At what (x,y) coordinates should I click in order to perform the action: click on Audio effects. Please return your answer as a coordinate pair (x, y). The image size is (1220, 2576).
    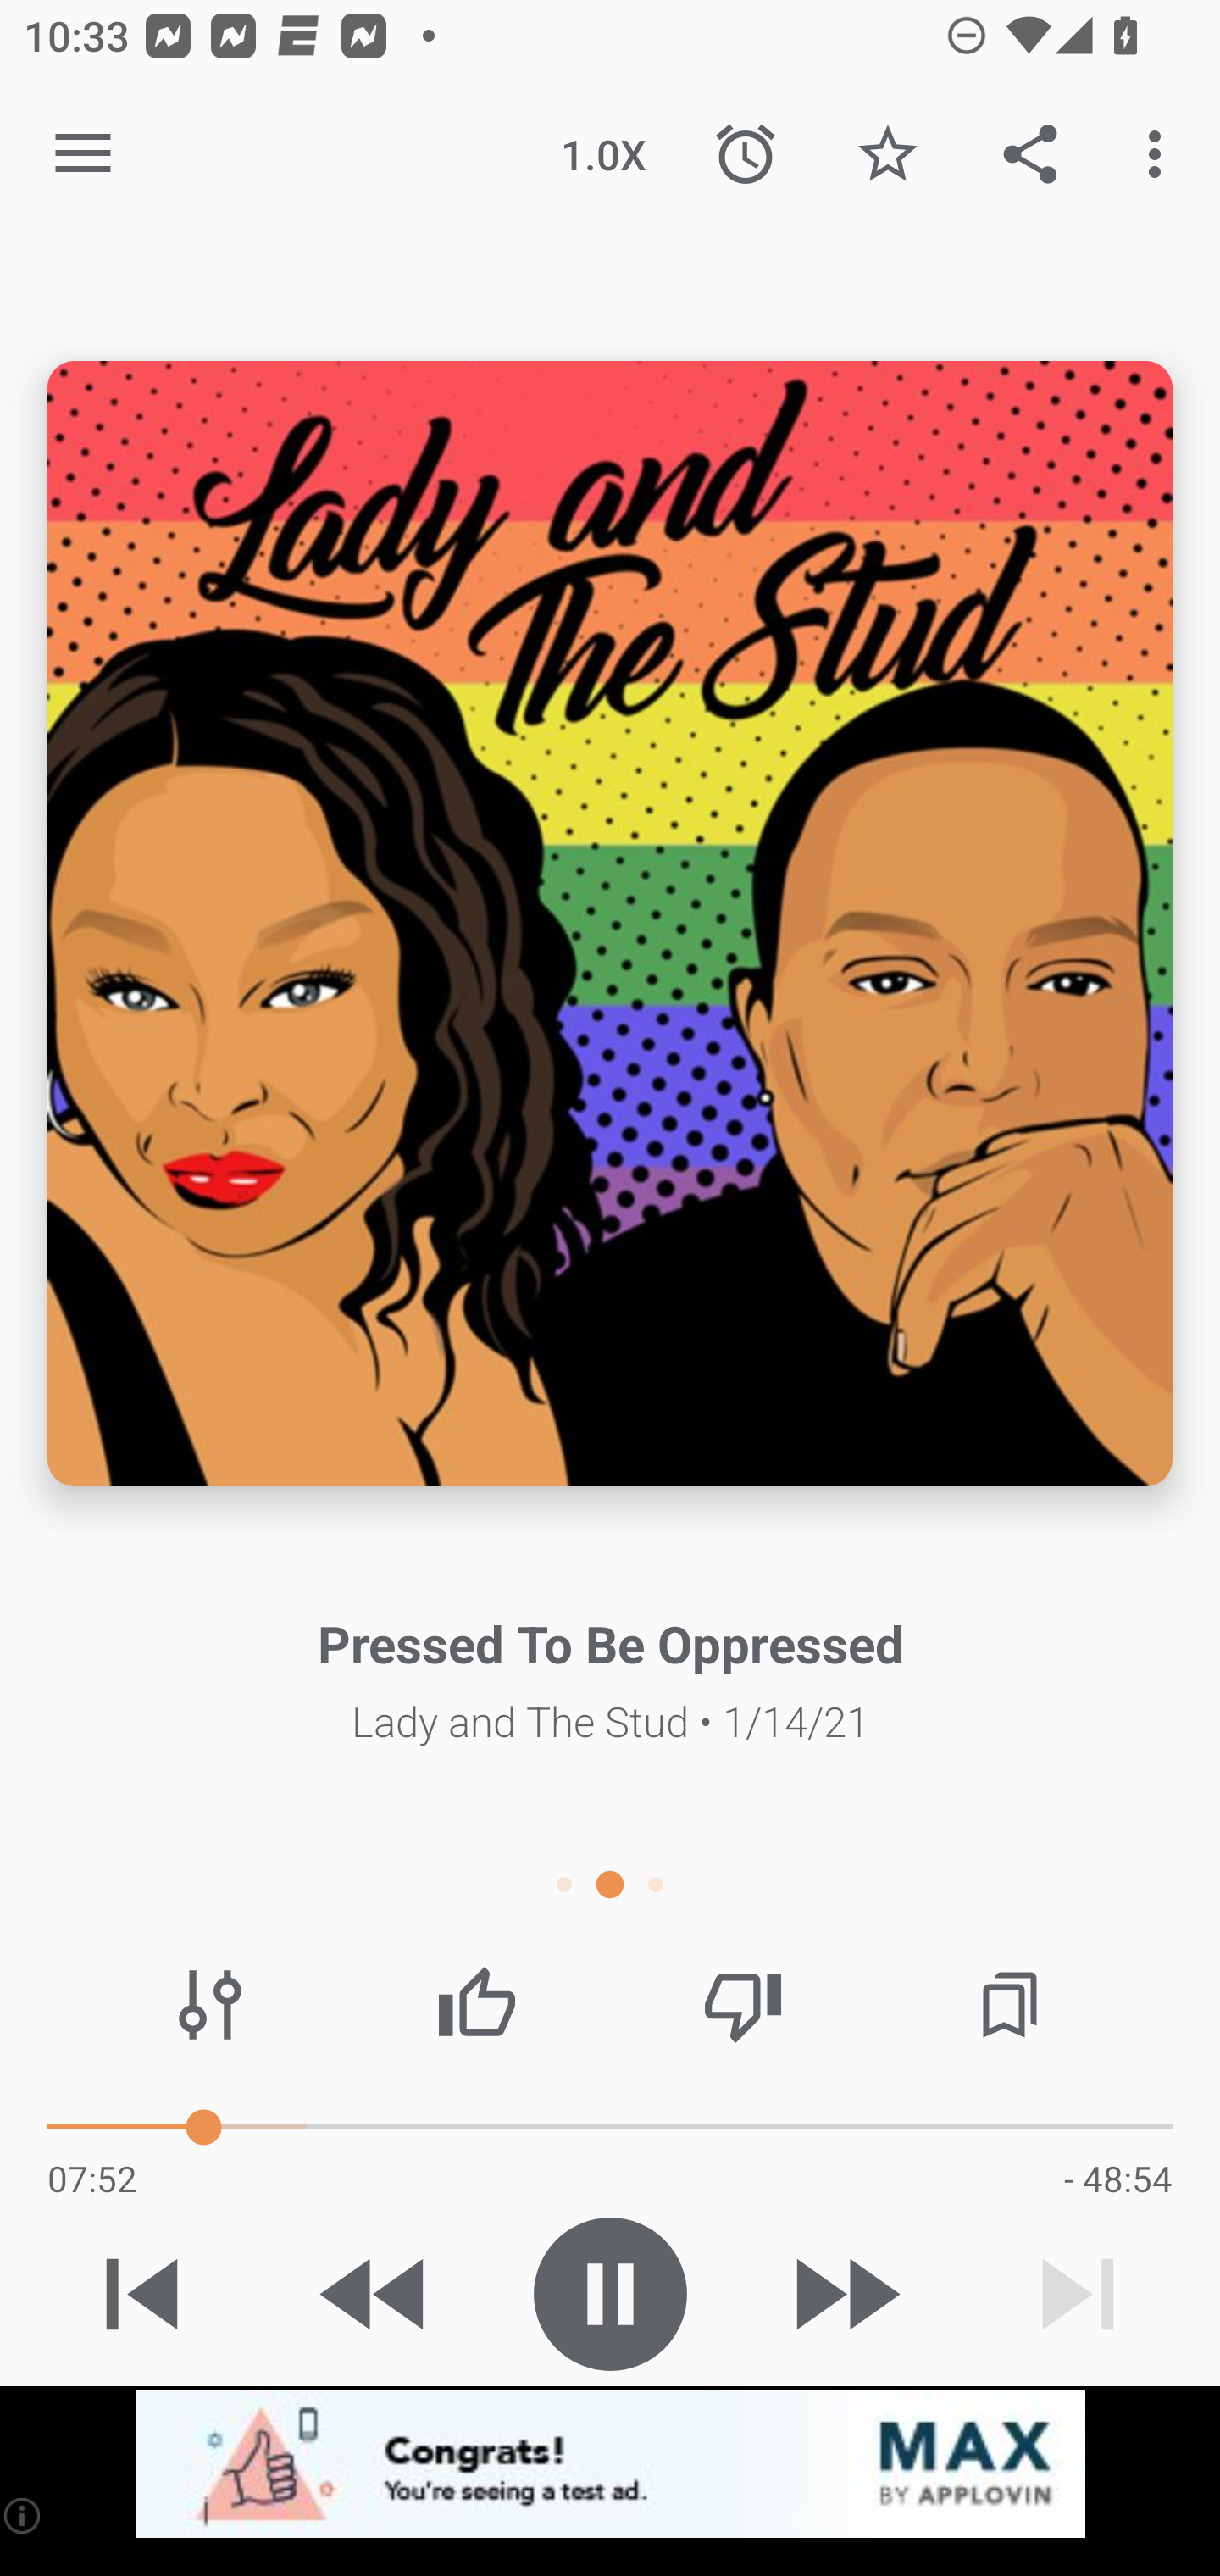
    Looking at the image, I should click on (210, 2005).